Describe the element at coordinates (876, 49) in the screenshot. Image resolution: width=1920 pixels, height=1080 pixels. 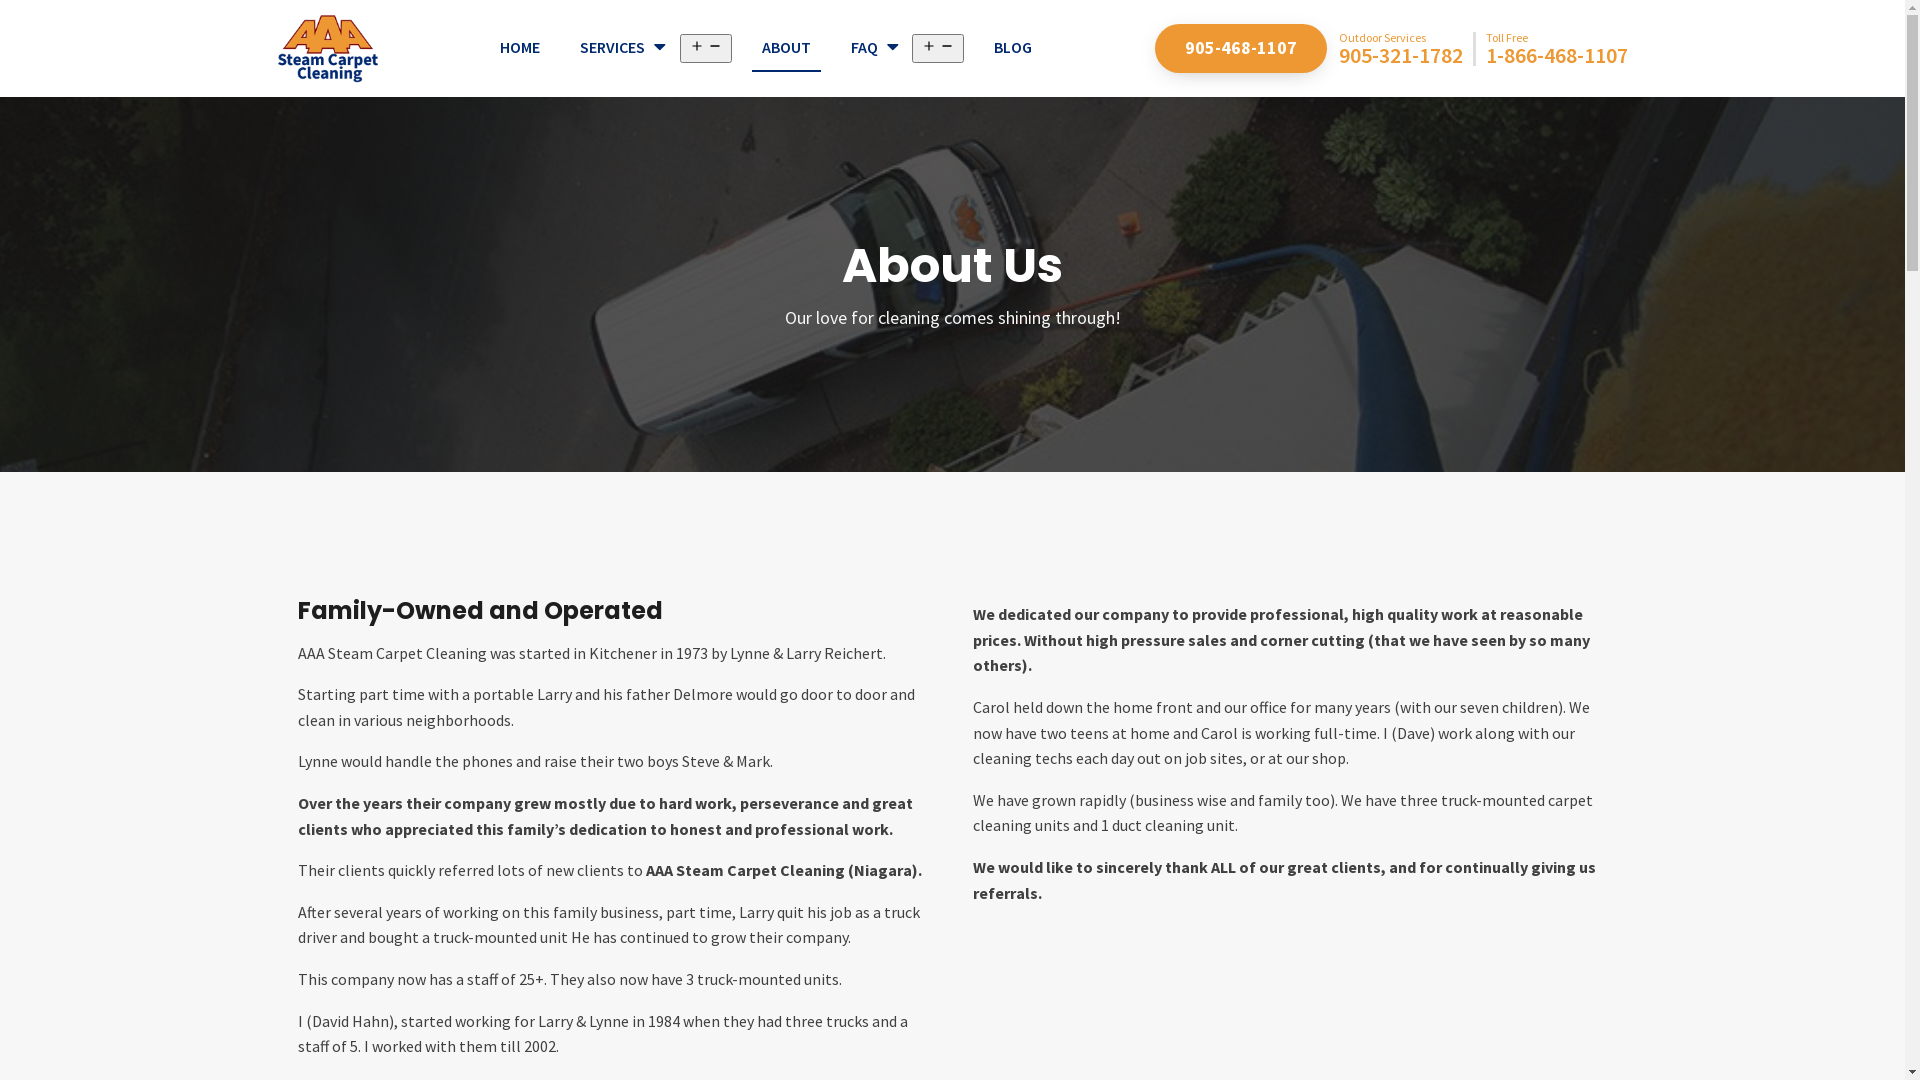
I see `FAQ` at that location.